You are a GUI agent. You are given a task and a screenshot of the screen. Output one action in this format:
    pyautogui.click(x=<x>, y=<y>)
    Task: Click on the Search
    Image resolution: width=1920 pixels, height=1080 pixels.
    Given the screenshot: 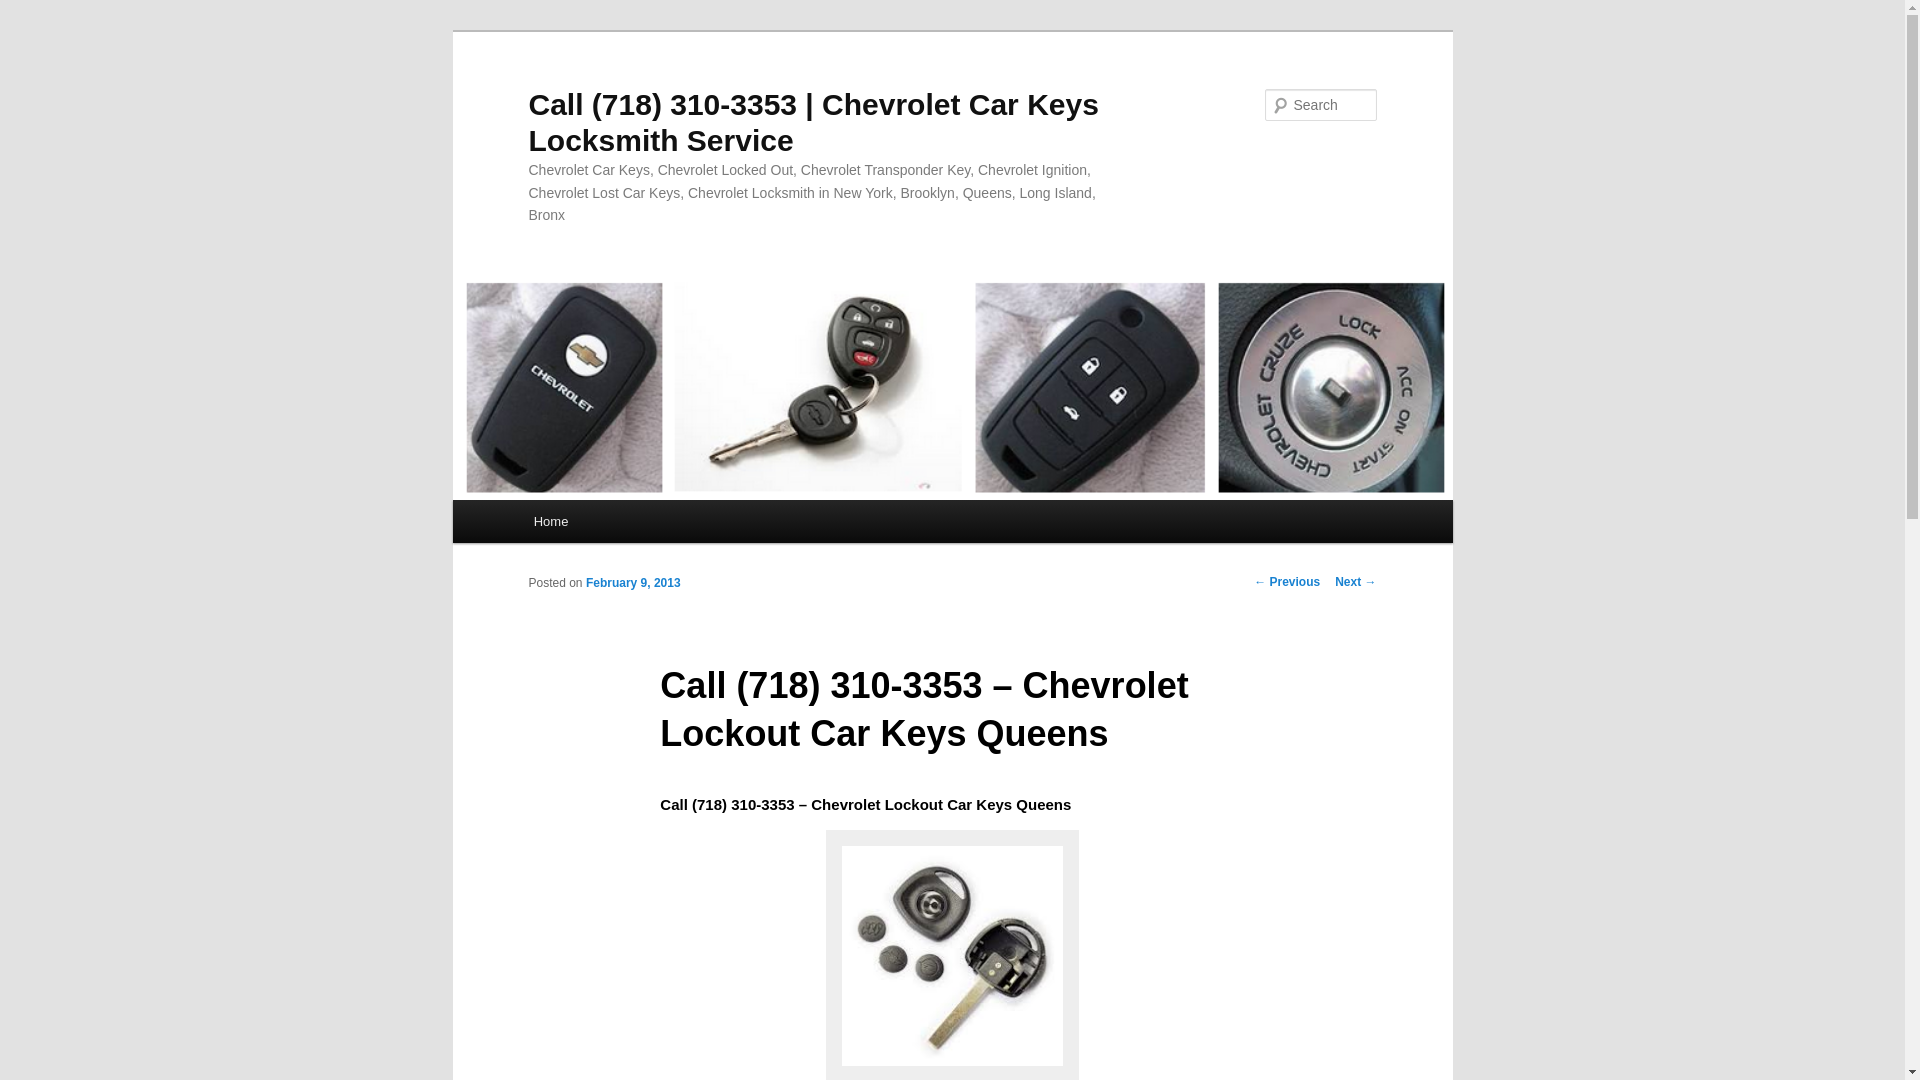 What is the action you would take?
    pyautogui.click(x=32, y=11)
    